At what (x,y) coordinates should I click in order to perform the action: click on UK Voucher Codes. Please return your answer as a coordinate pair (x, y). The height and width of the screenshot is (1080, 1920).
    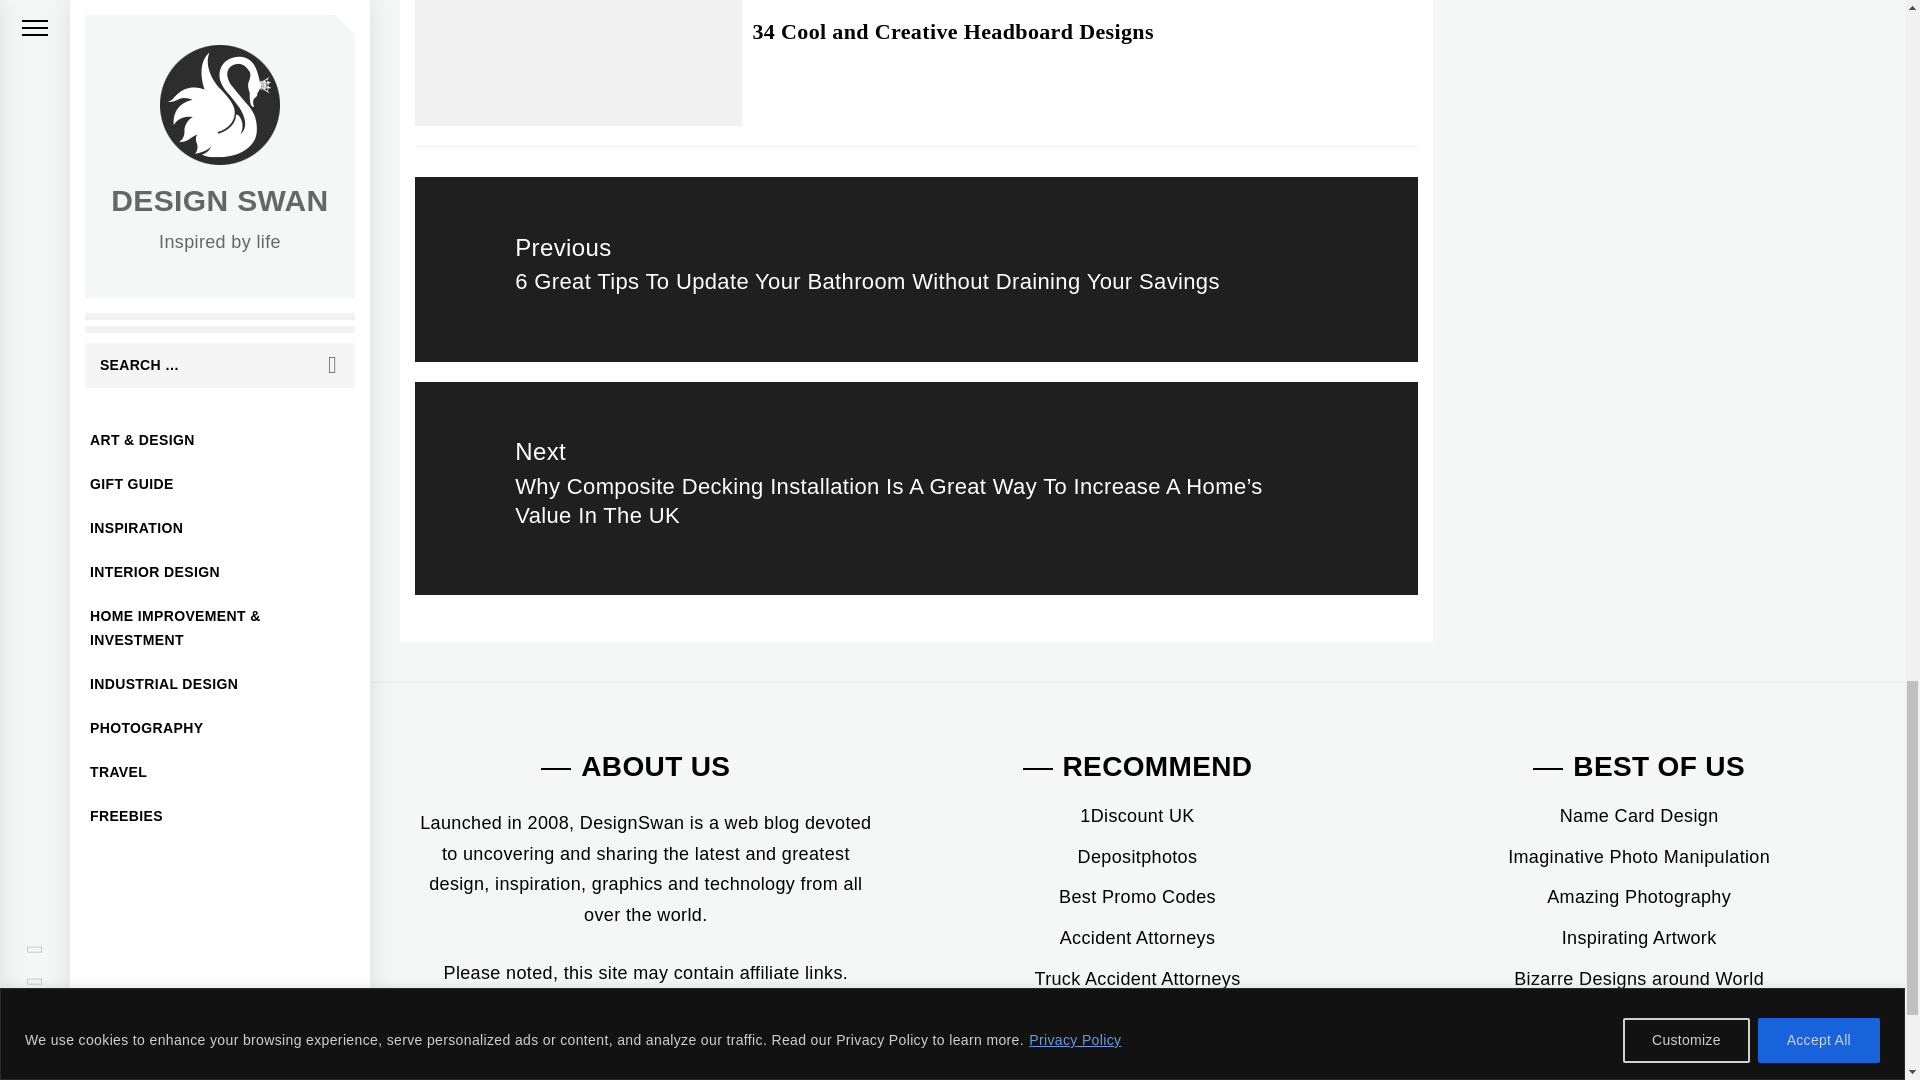
    Looking at the image, I should click on (1136, 816).